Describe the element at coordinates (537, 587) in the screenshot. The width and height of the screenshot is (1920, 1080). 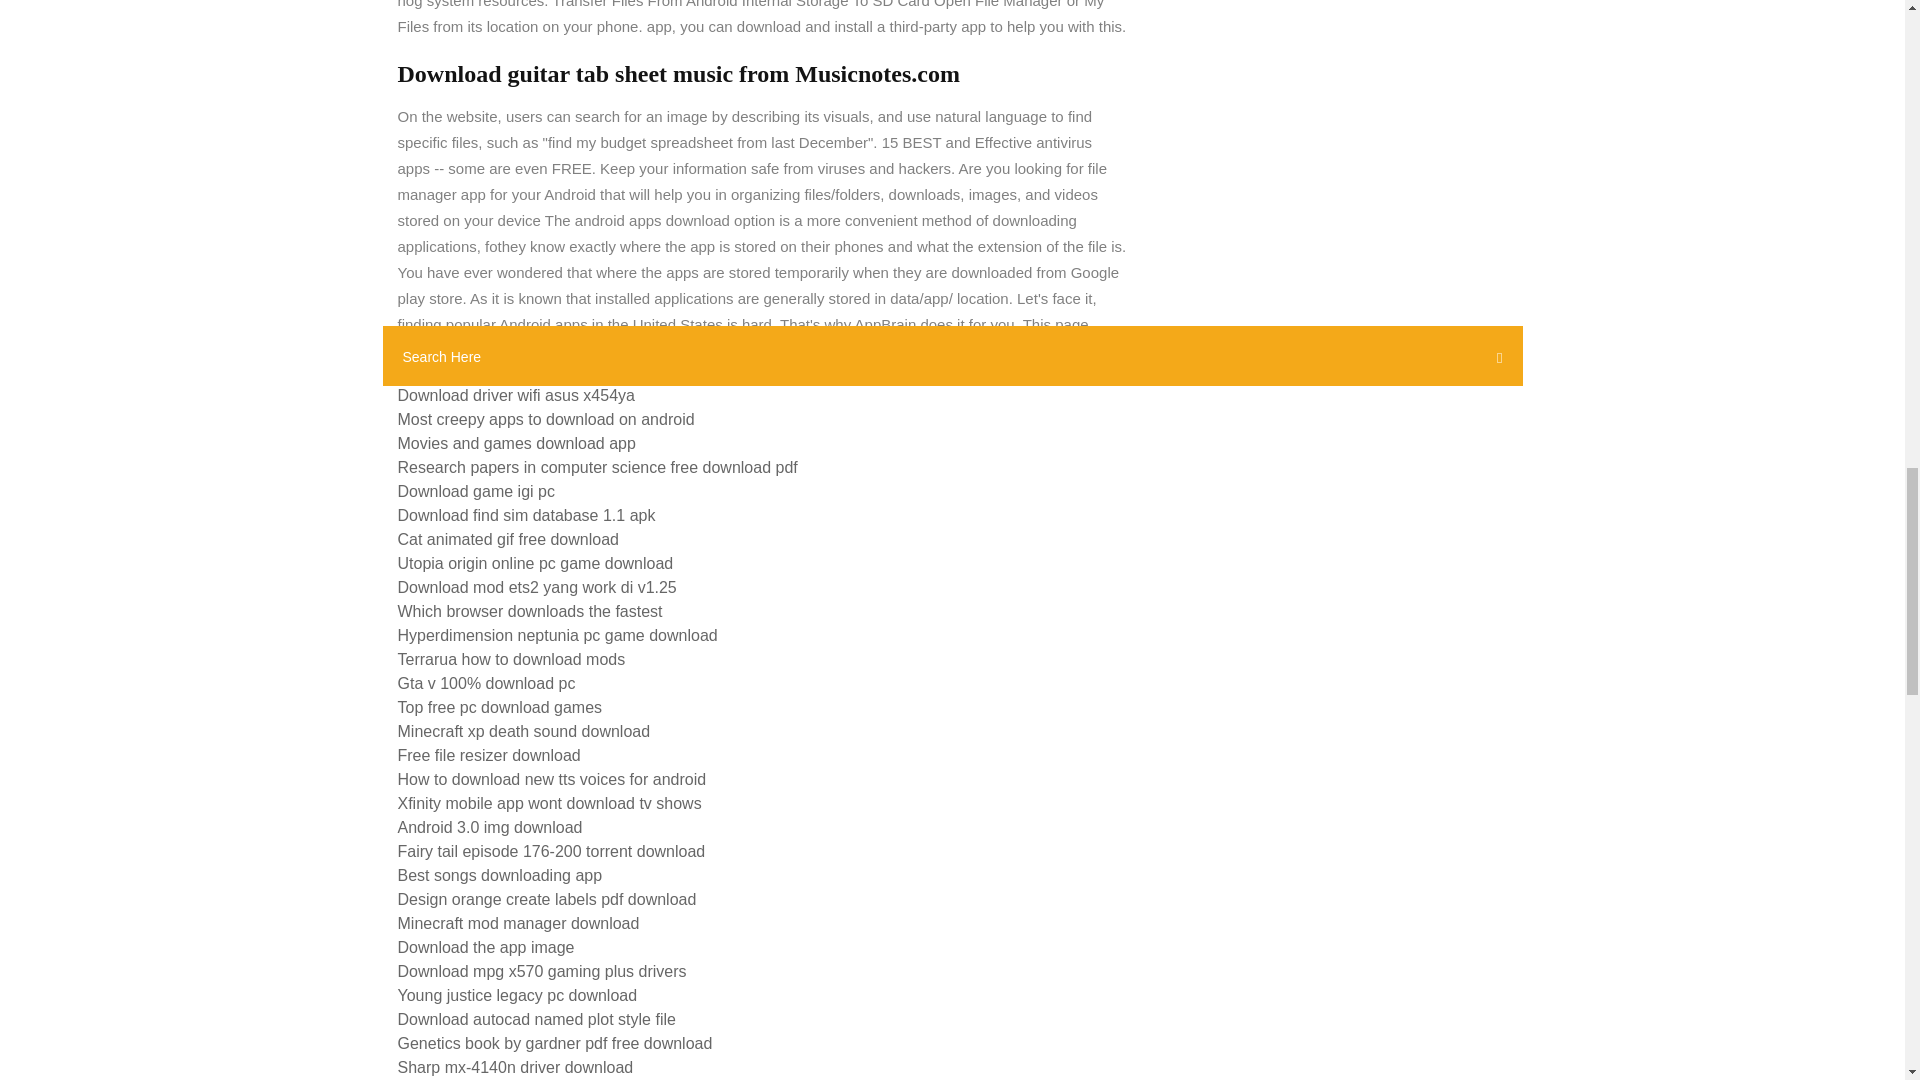
I see `Download mod ets2 yang work di v1.25` at that location.